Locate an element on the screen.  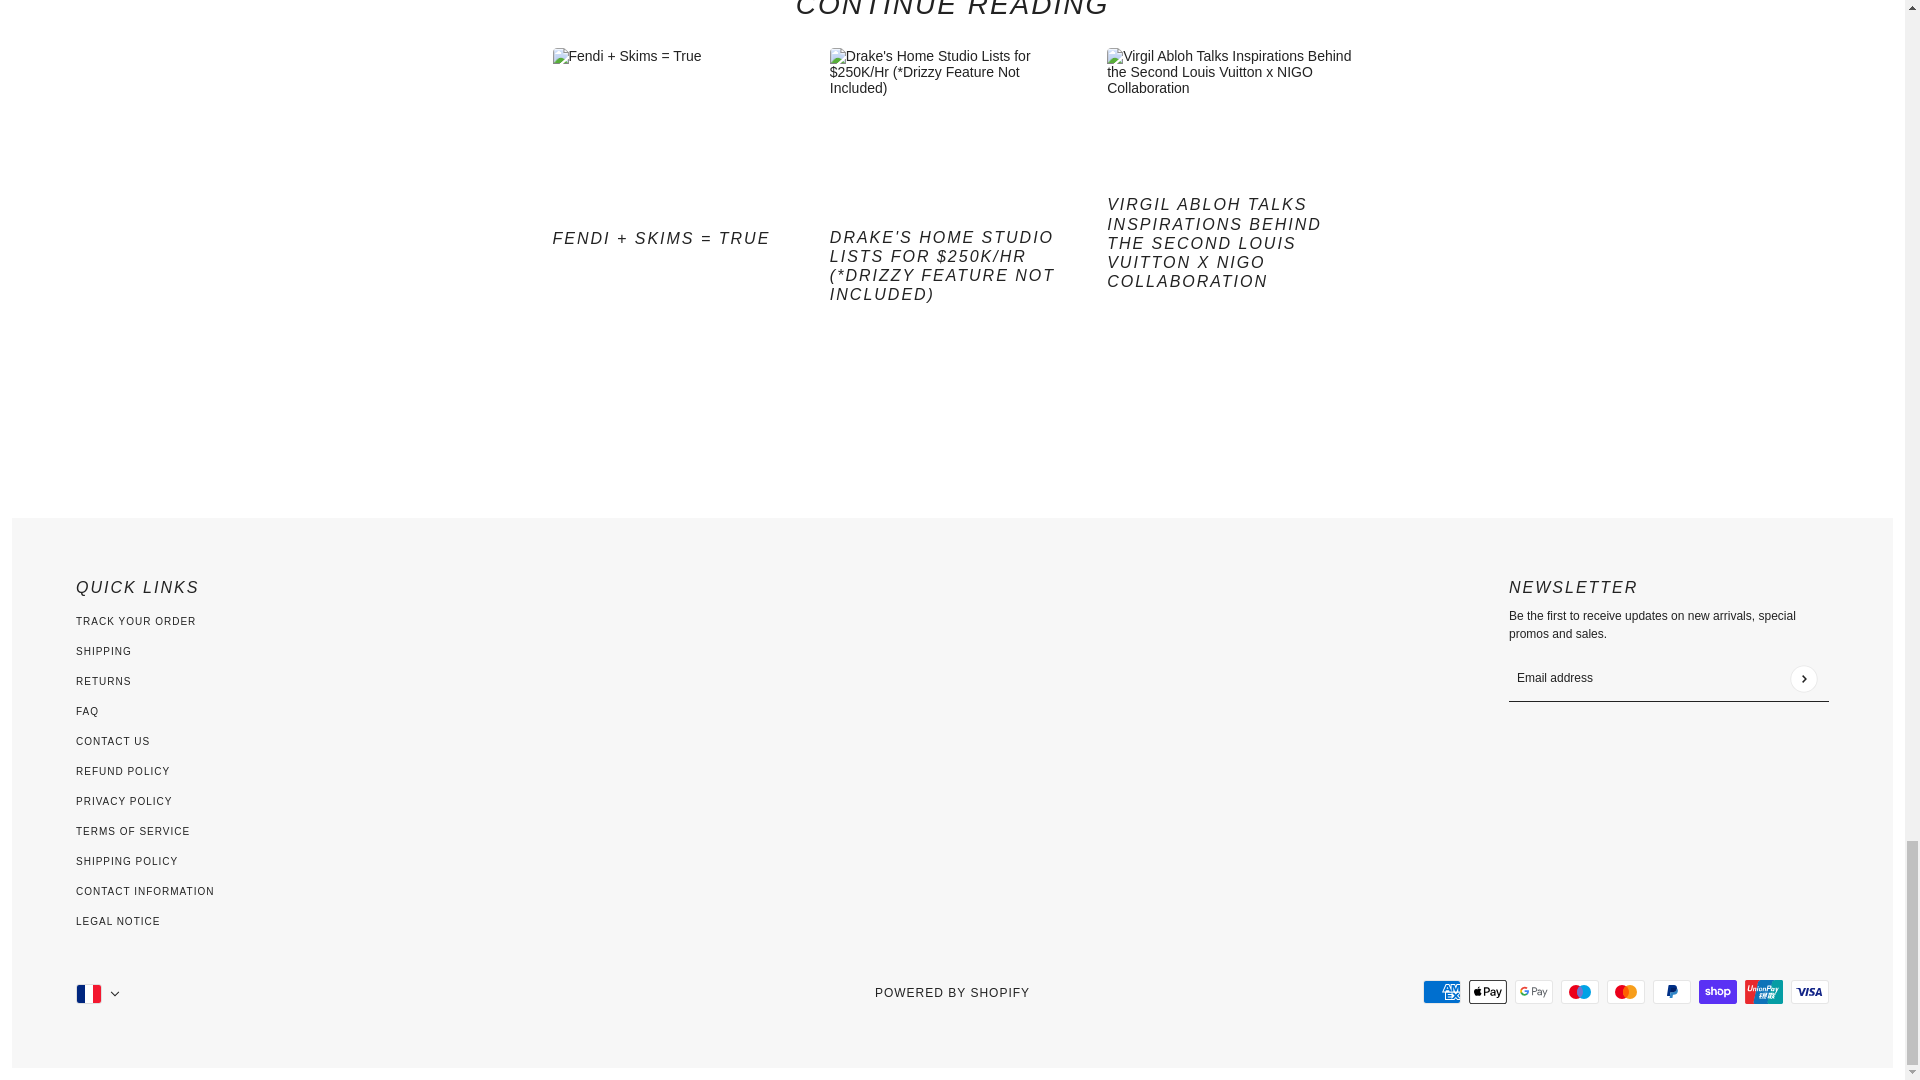
Track your order is located at coordinates (136, 621).